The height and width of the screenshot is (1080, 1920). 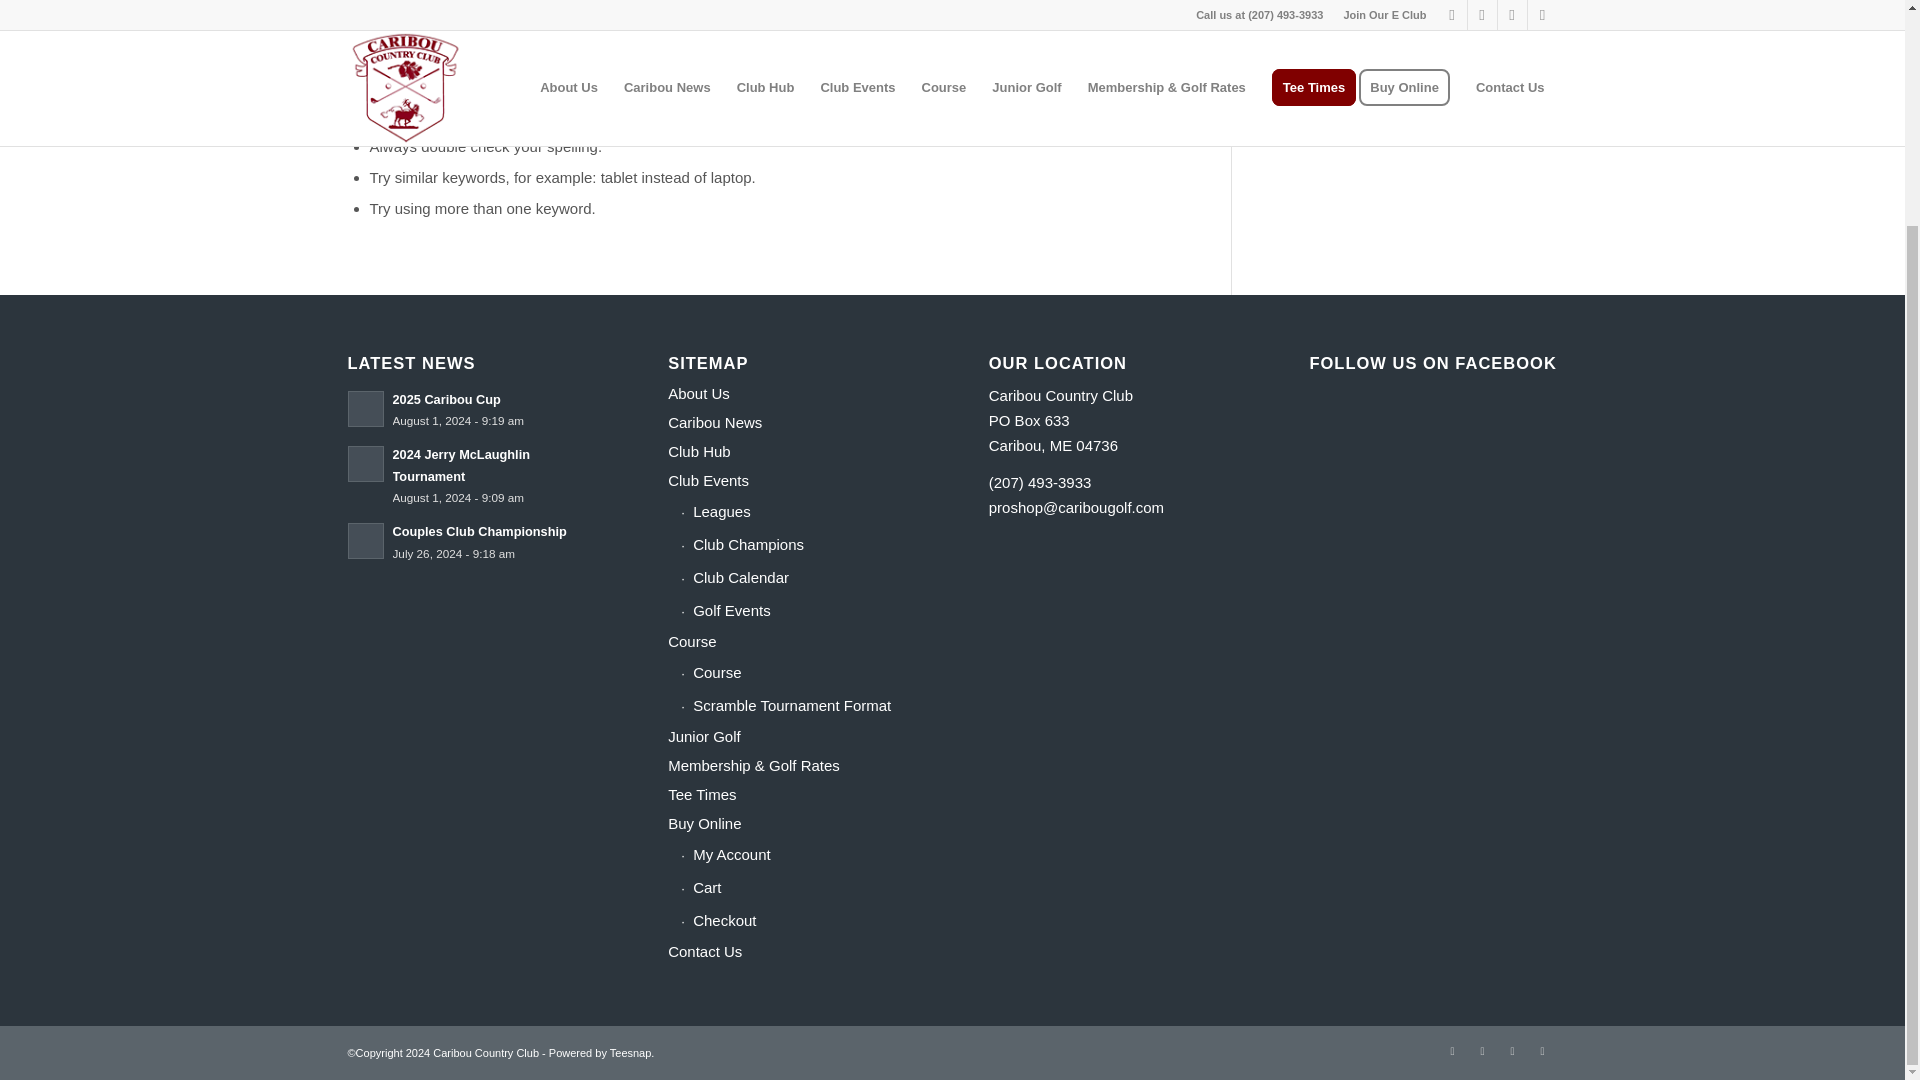 What do you see at coordinates (1453, 1050) in the screenshot?
I see `X` at bounding box center [1453, 1050].